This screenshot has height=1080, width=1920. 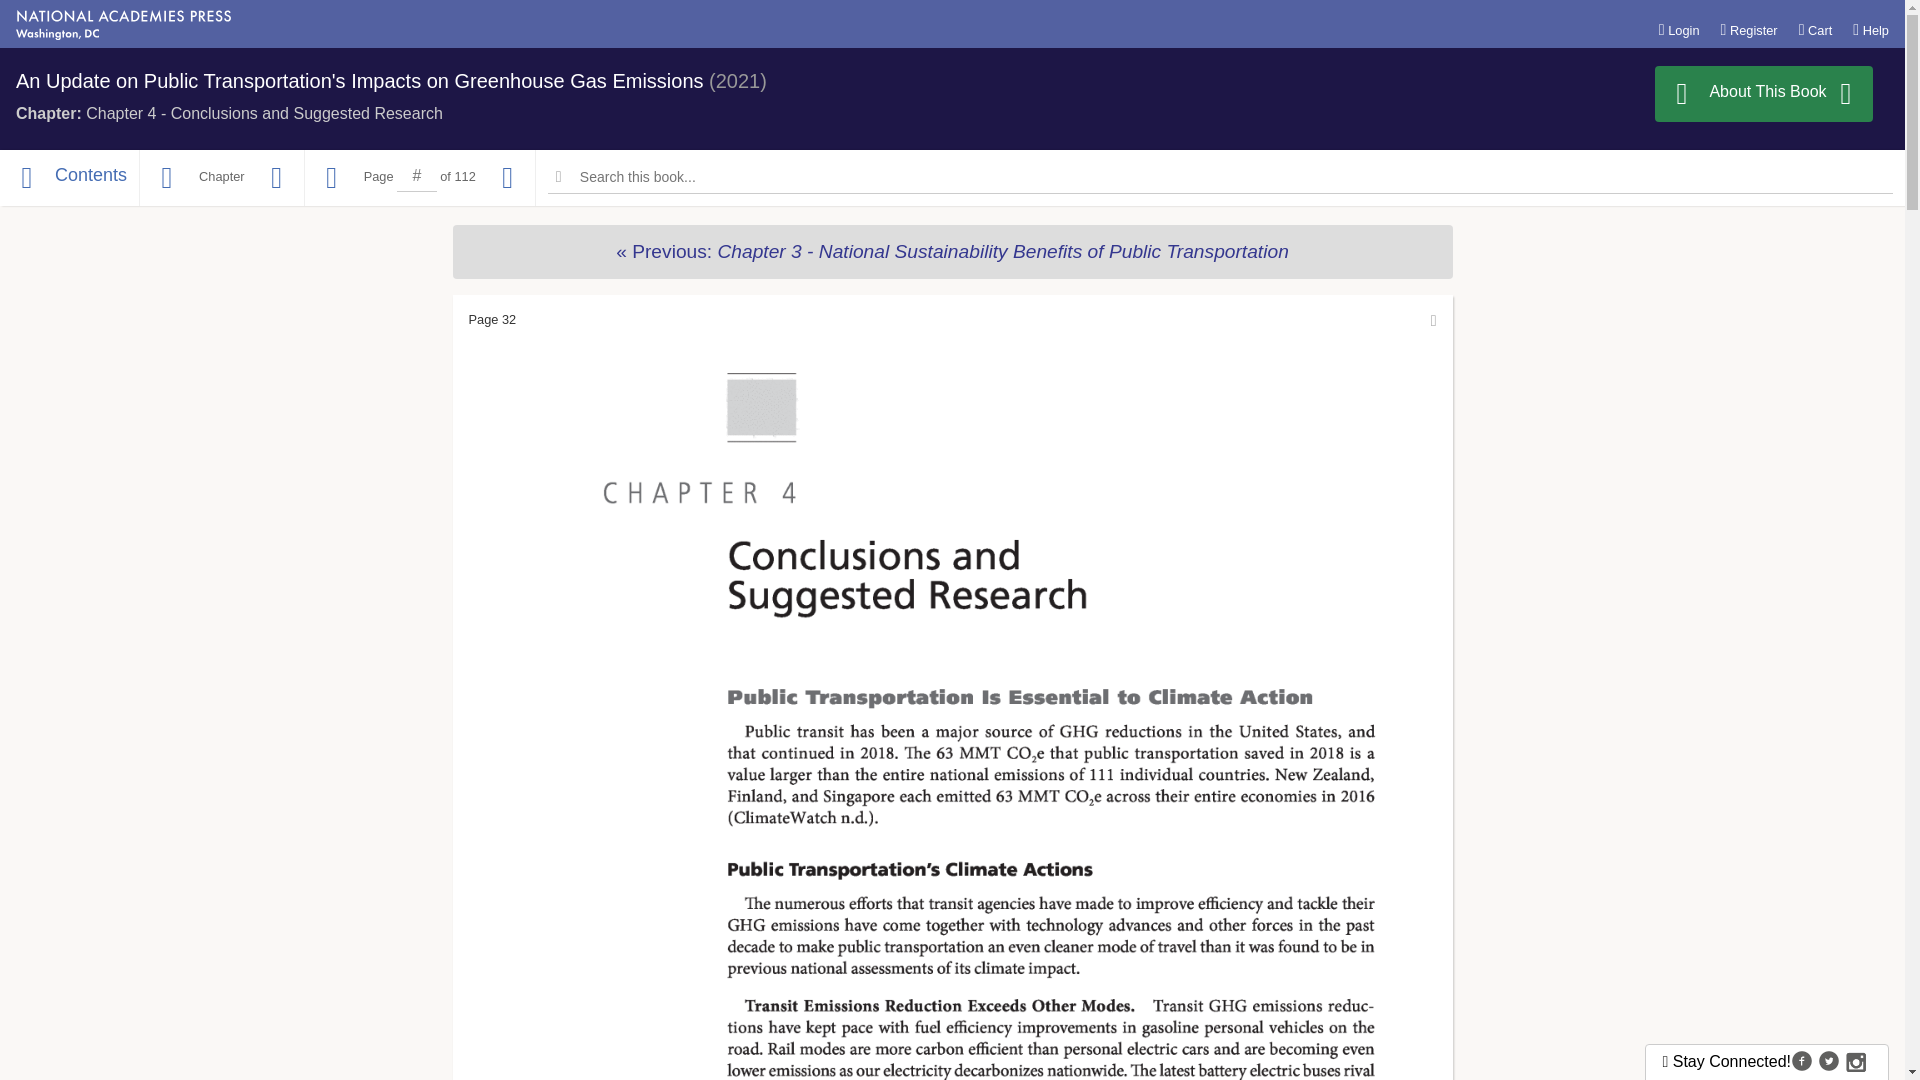 I want to click on Cart, so click(x=1816, y=29).